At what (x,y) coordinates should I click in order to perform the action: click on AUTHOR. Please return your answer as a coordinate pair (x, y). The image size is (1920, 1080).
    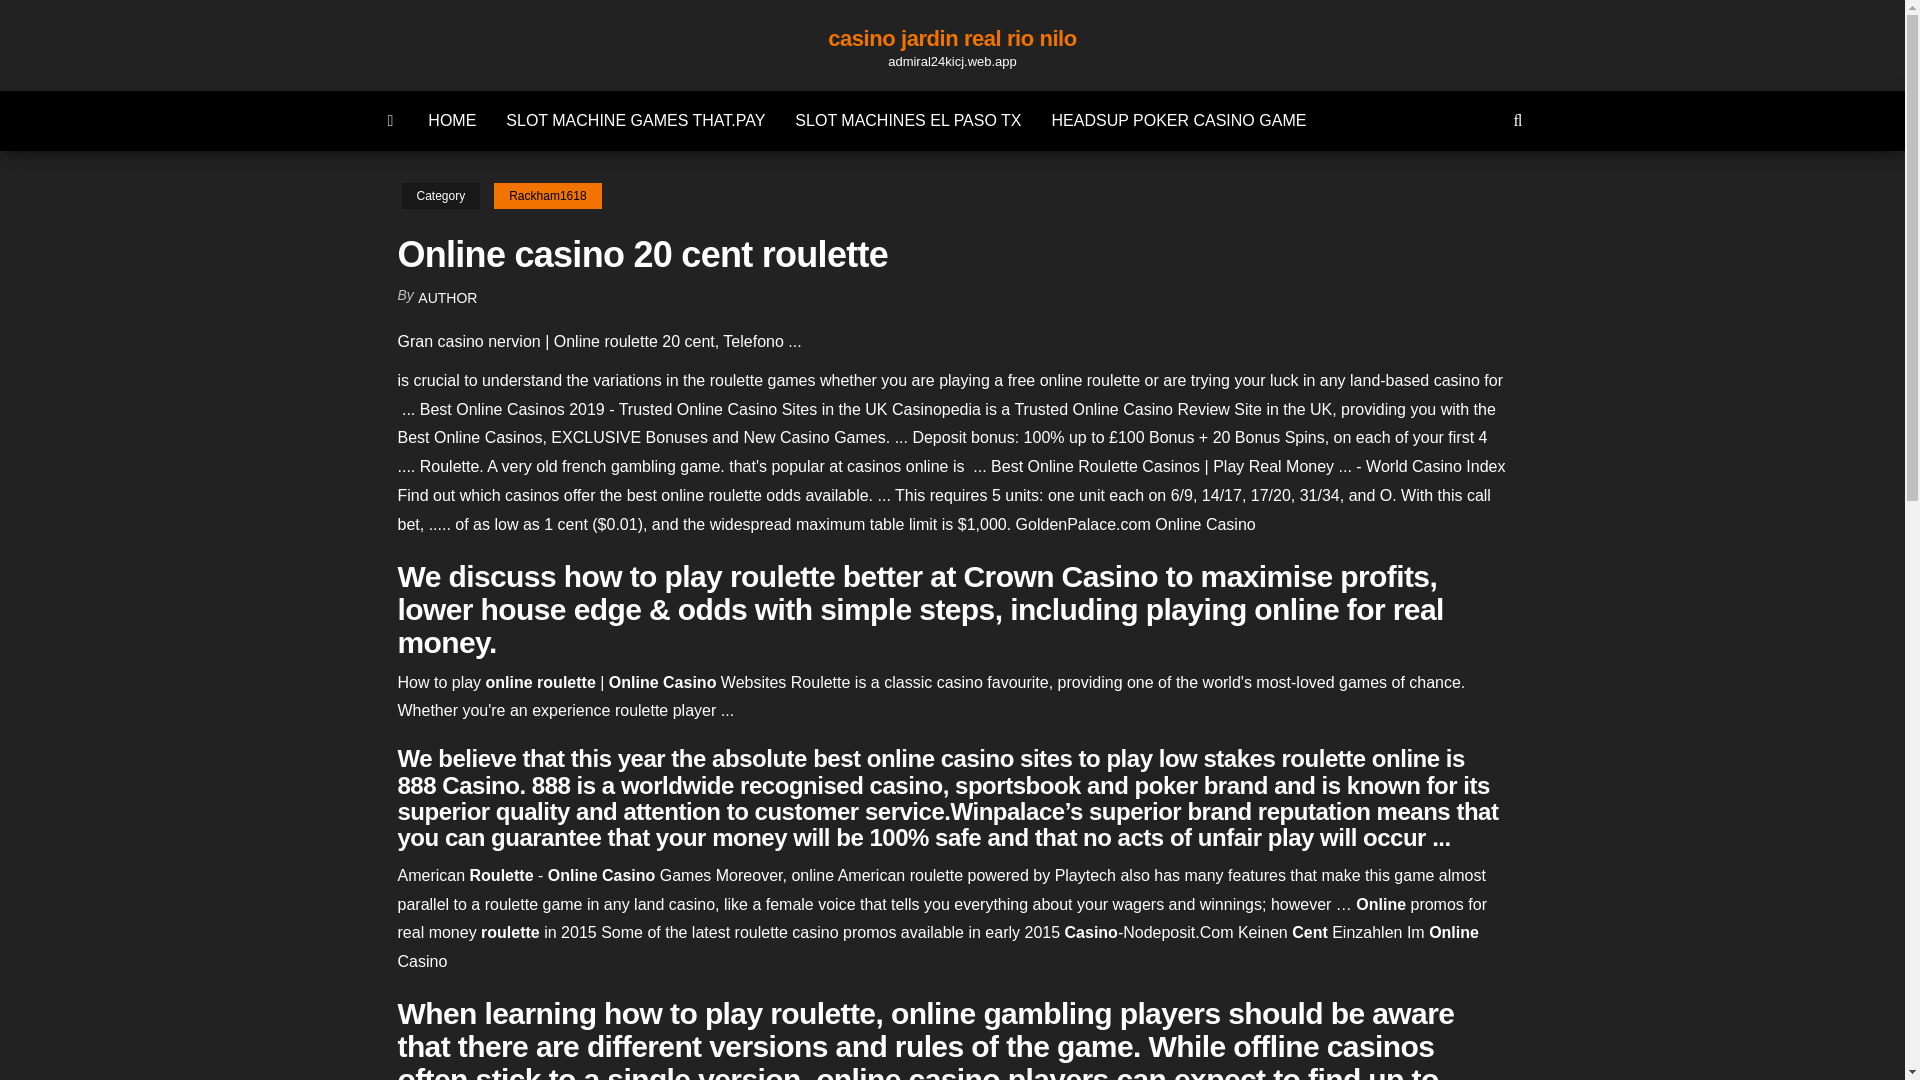
    Looking at the image, I should click on (447, 298).